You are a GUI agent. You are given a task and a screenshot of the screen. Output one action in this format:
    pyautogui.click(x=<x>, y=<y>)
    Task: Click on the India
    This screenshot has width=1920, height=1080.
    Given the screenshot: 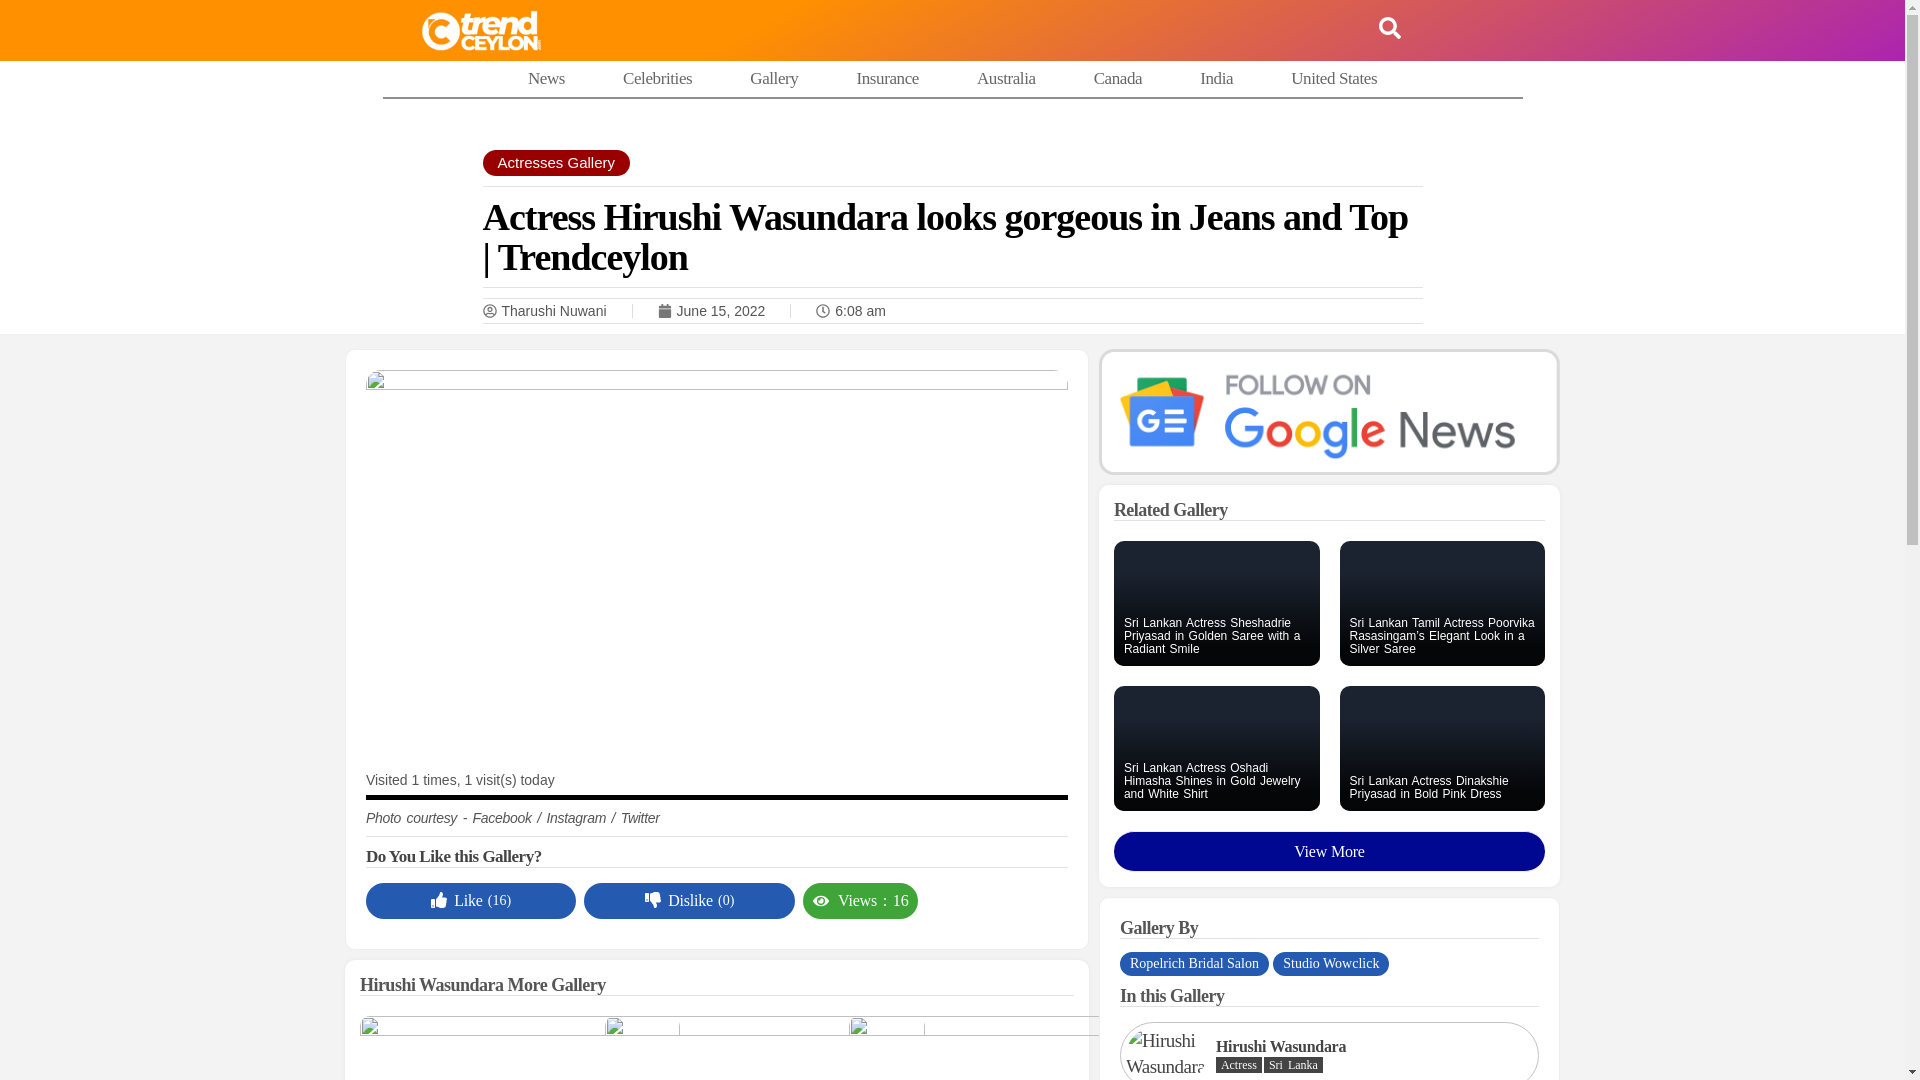 What is the action you would take?
    pyautogui.click(x=1216, y=78)
    